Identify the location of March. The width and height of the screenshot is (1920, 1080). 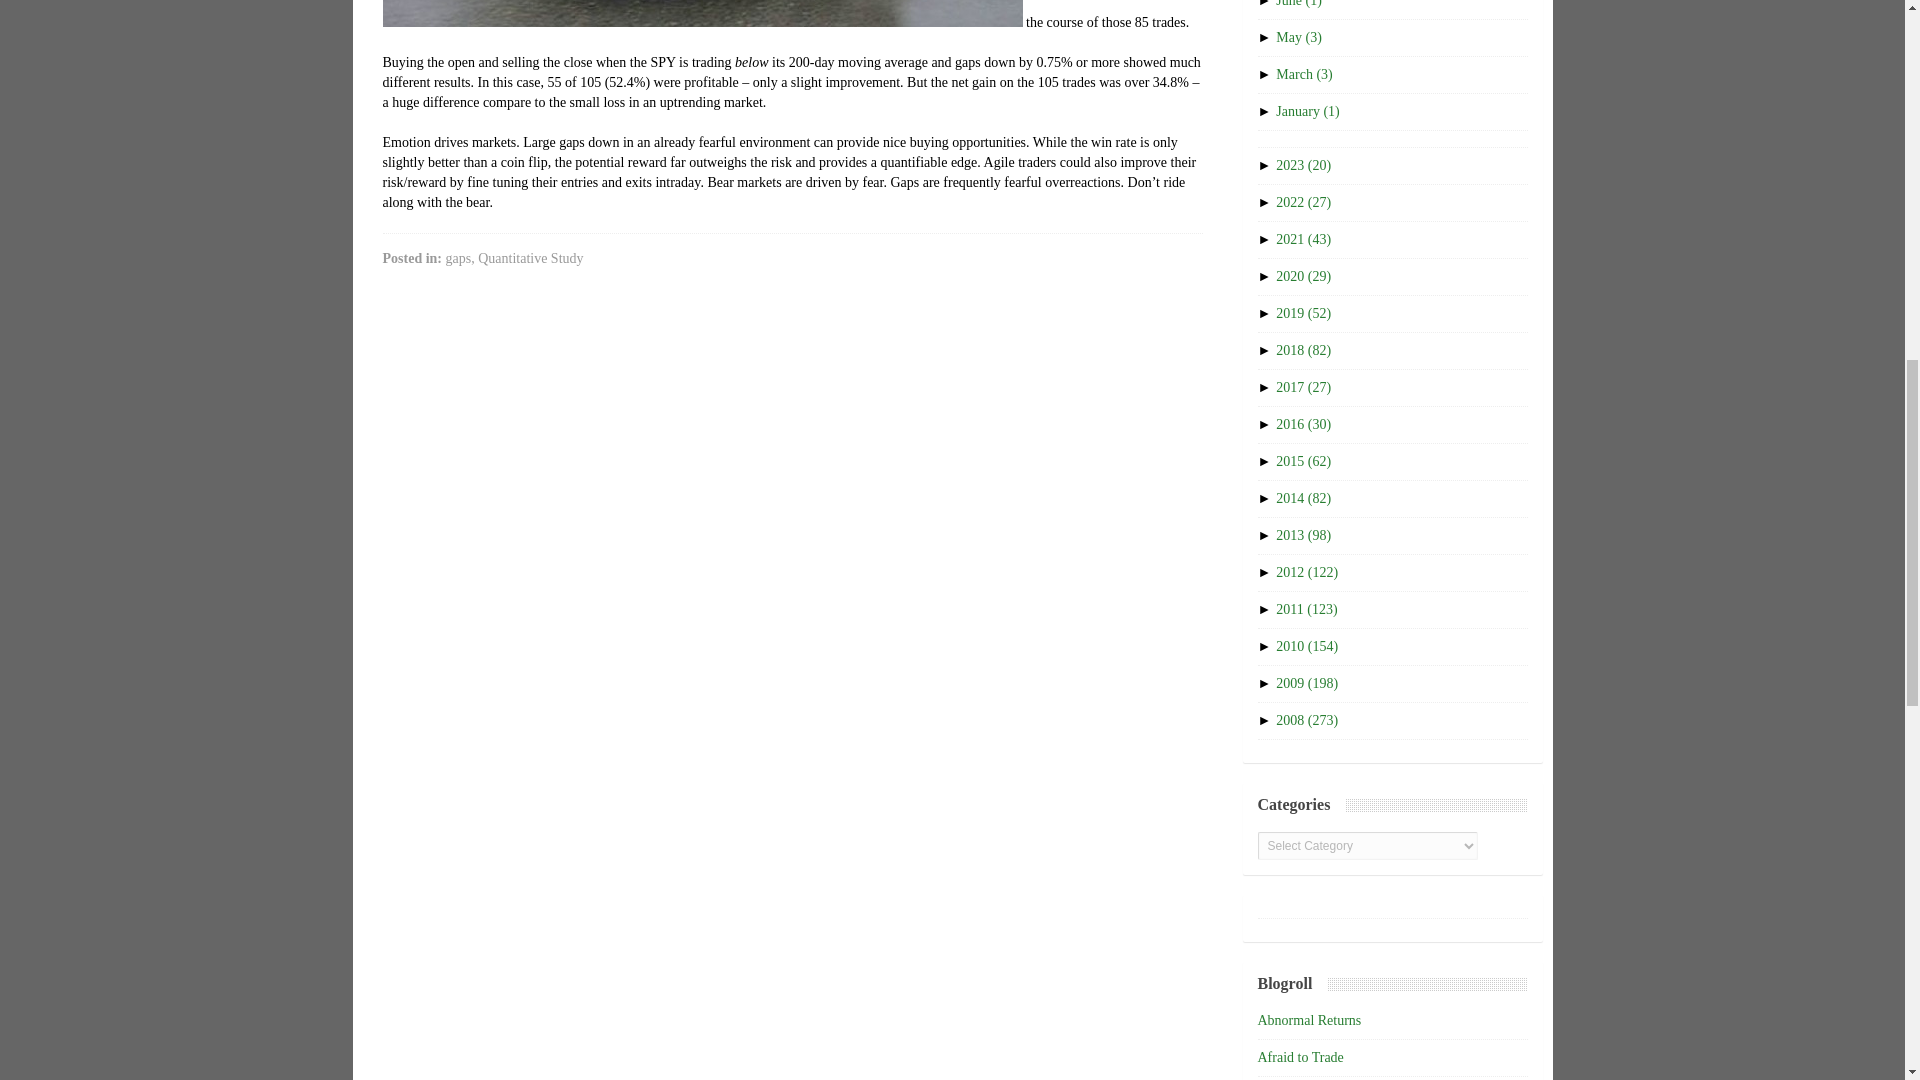
(1304, 74).